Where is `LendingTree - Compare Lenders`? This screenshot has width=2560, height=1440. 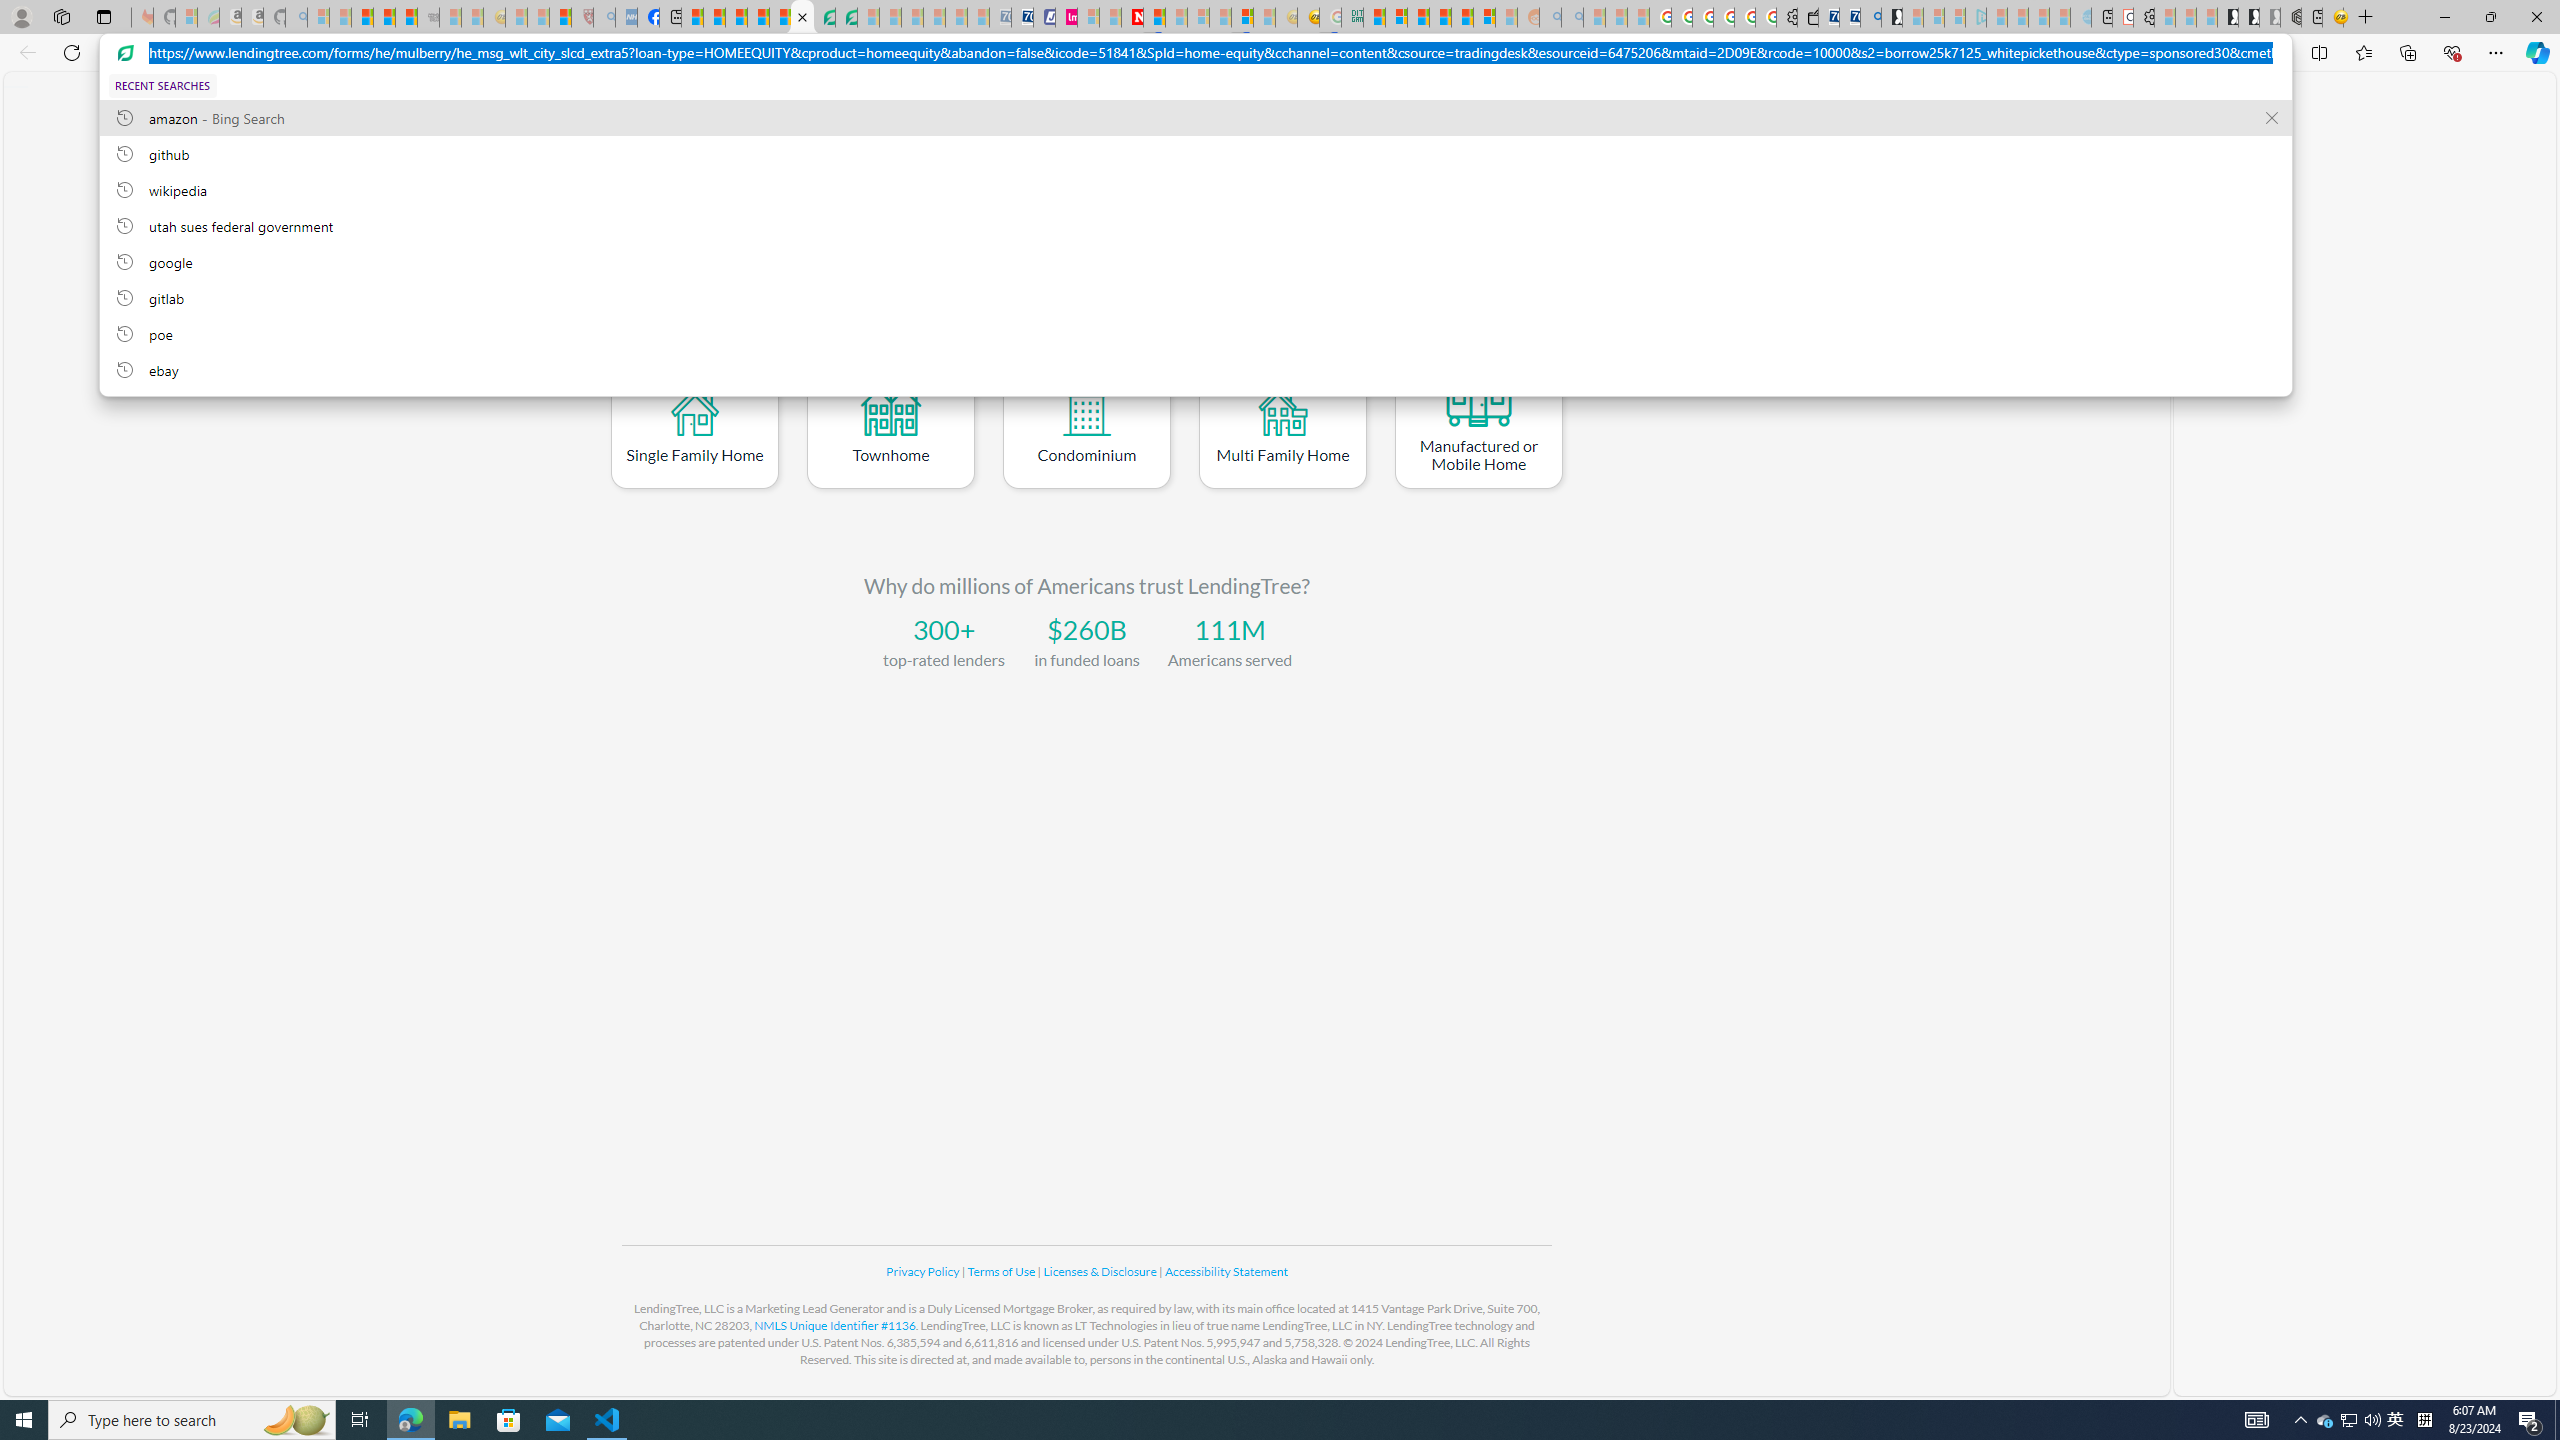 LendingTree - Compare Lenders is located at coordinates (802, 17).